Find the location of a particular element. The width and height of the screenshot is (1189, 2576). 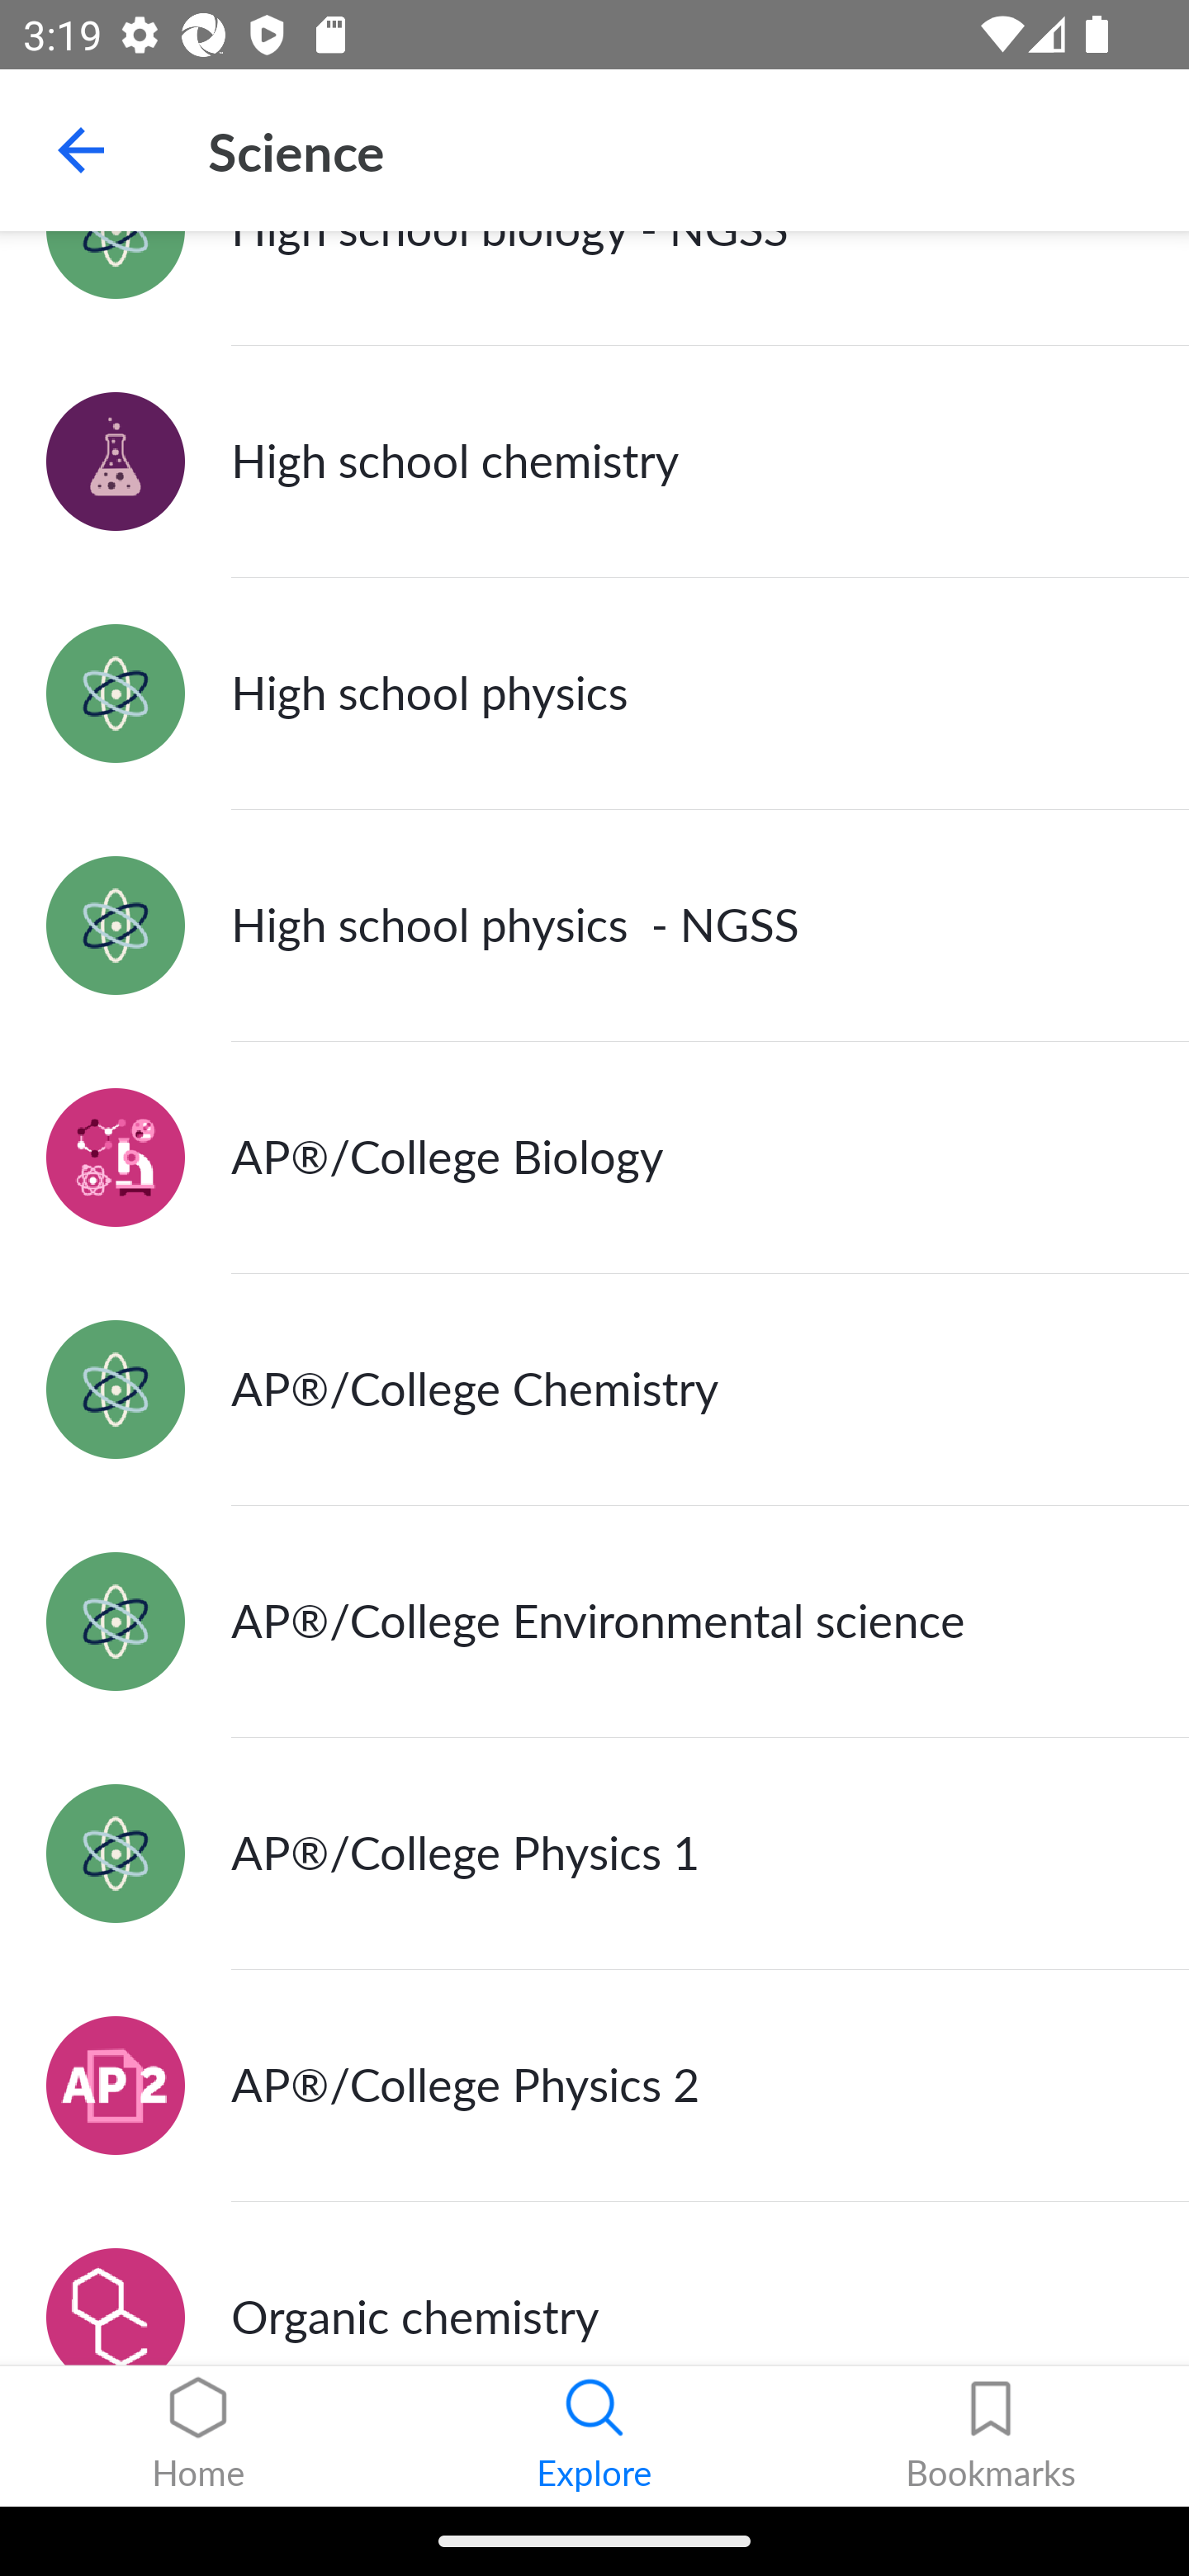

Navigate up is located at coordinates (81, 150).